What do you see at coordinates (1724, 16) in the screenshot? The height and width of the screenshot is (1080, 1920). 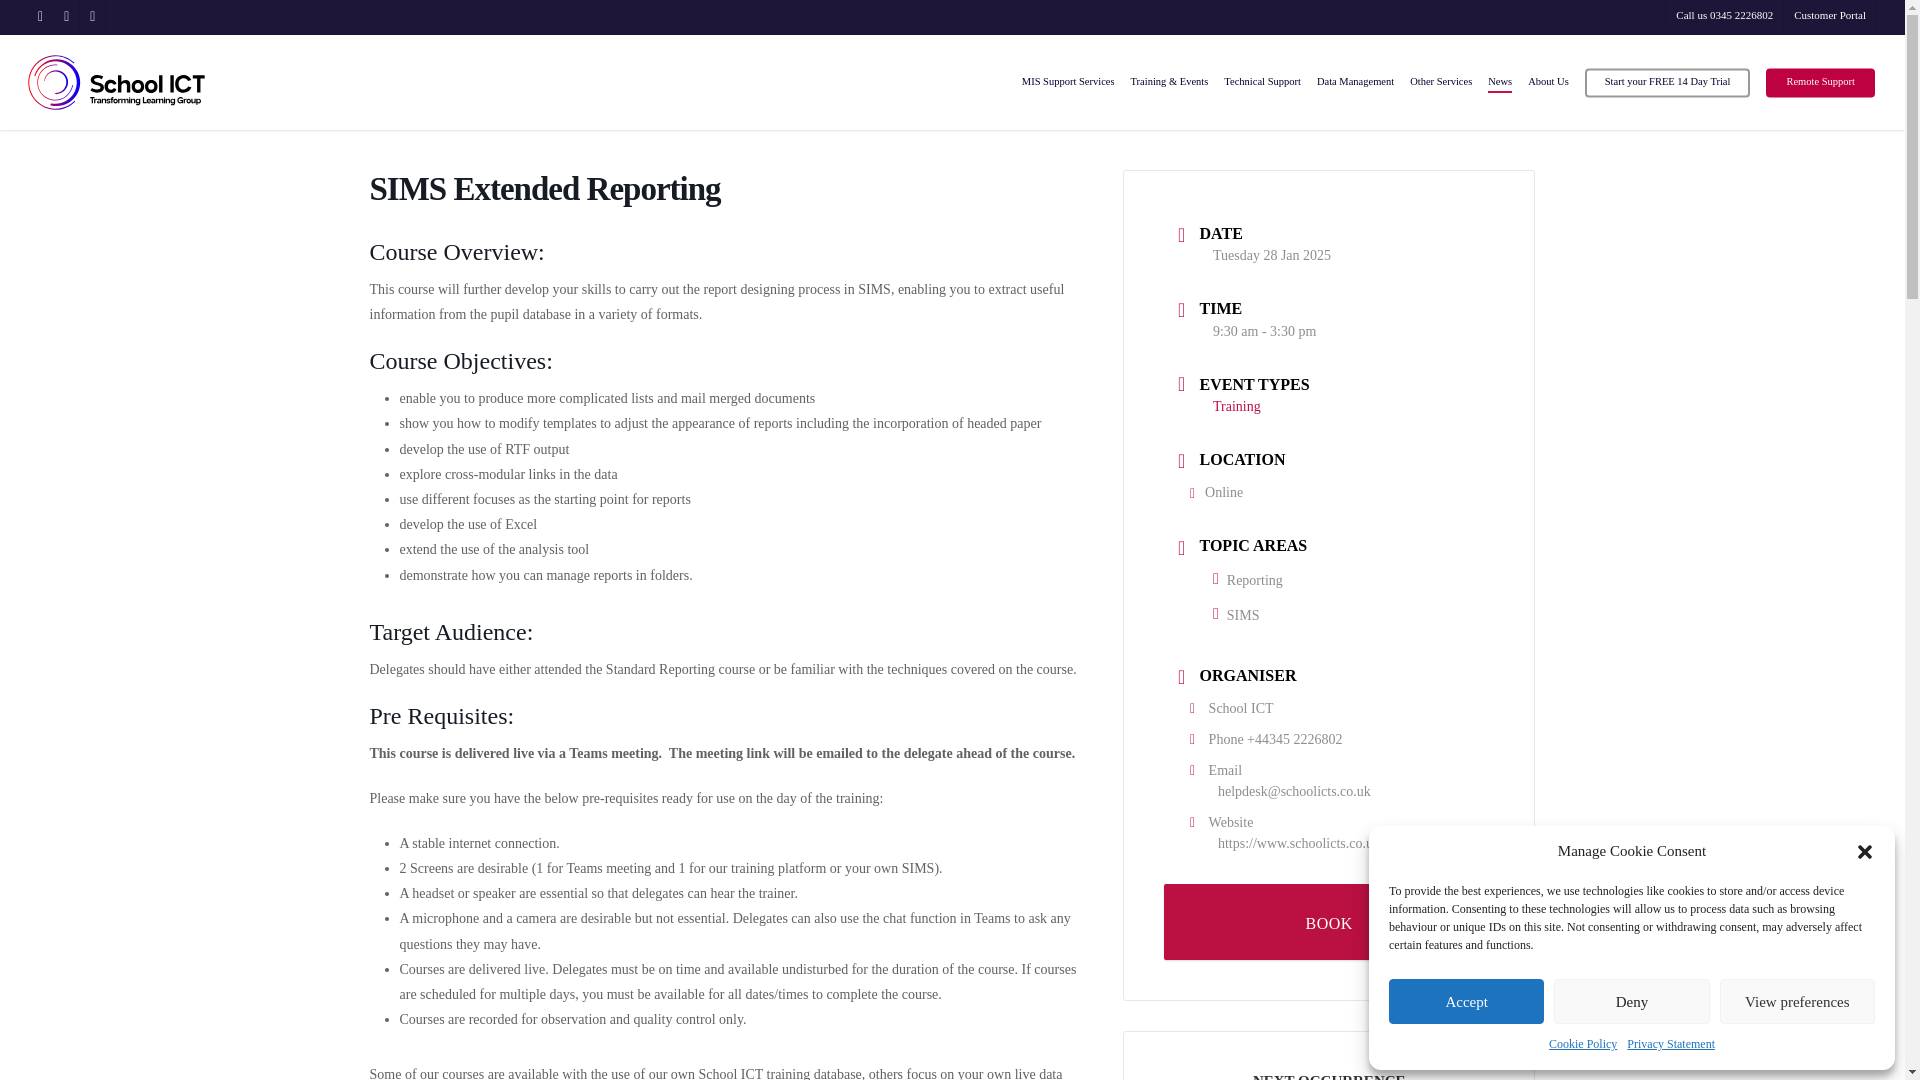 I see `Call us 0345 2226802` at bounding box center [1724, 16].